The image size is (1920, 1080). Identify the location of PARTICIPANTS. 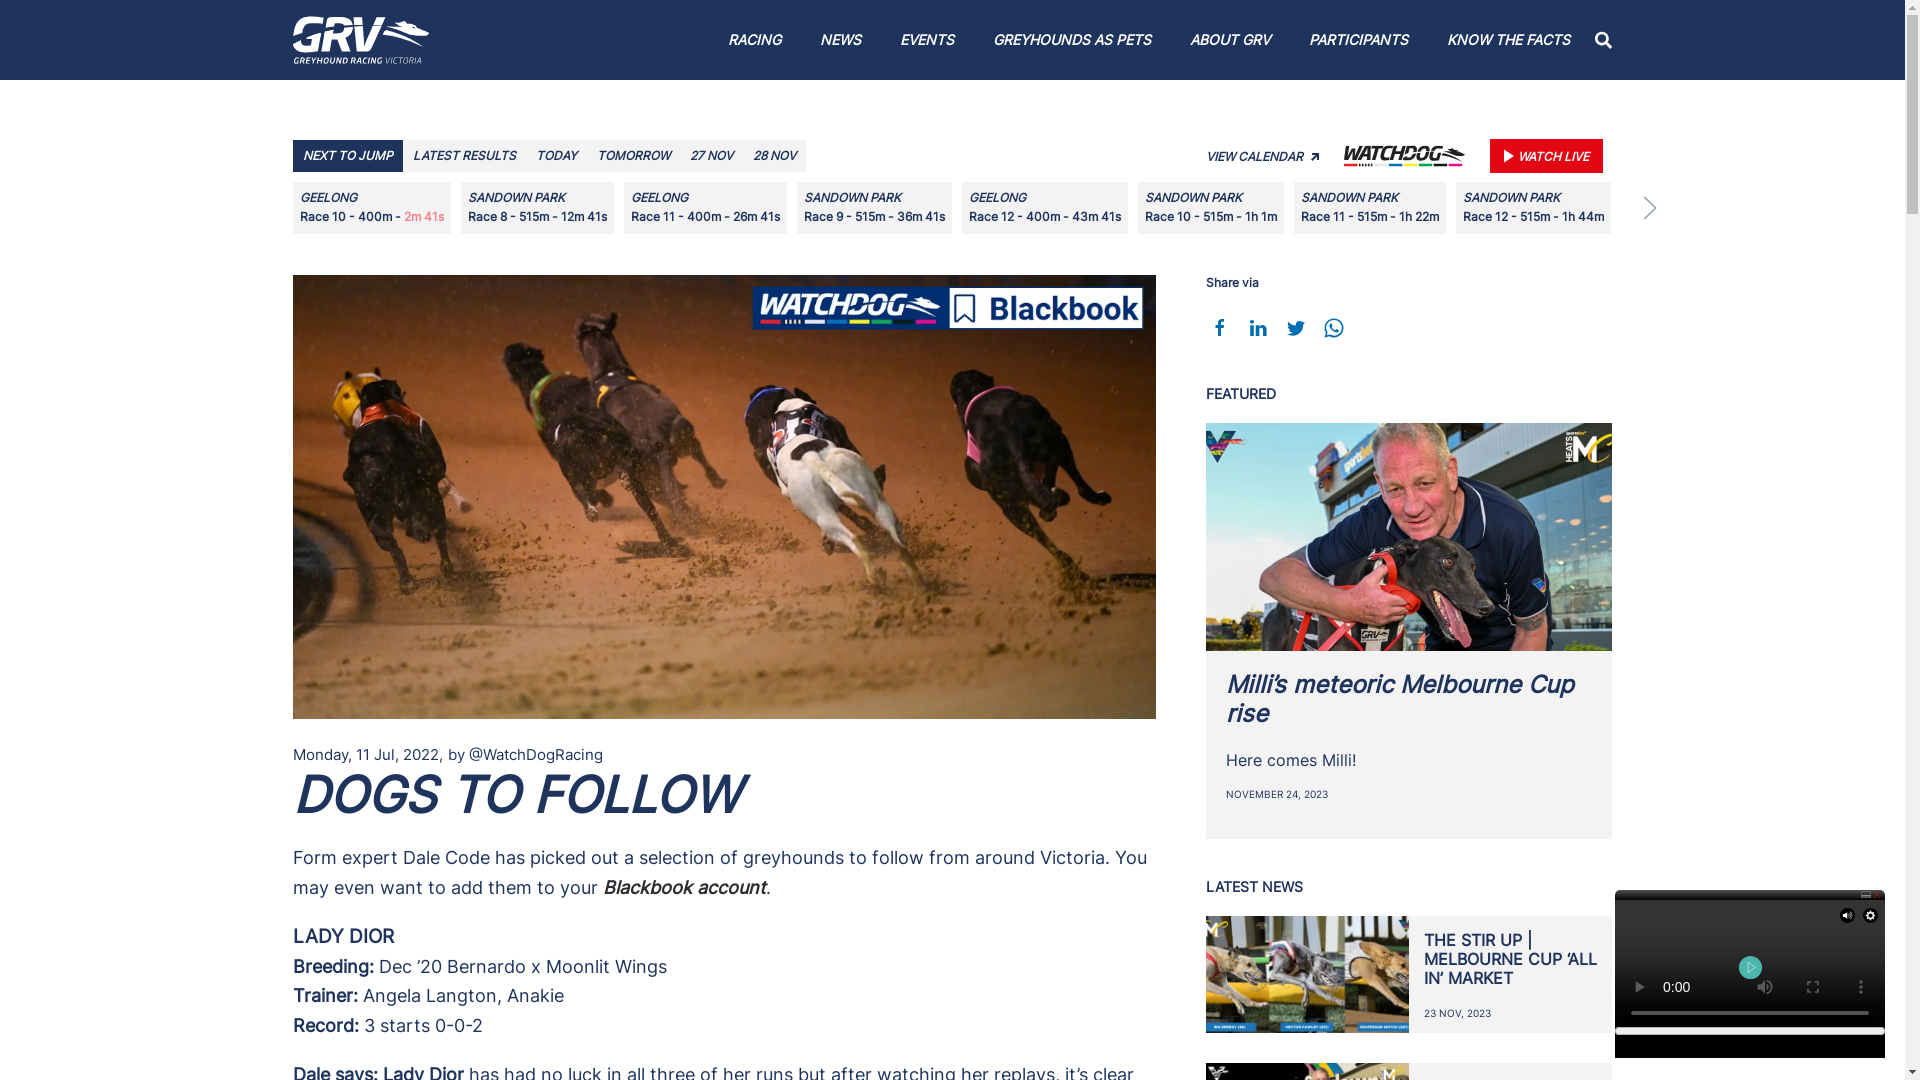
(1358, 40).